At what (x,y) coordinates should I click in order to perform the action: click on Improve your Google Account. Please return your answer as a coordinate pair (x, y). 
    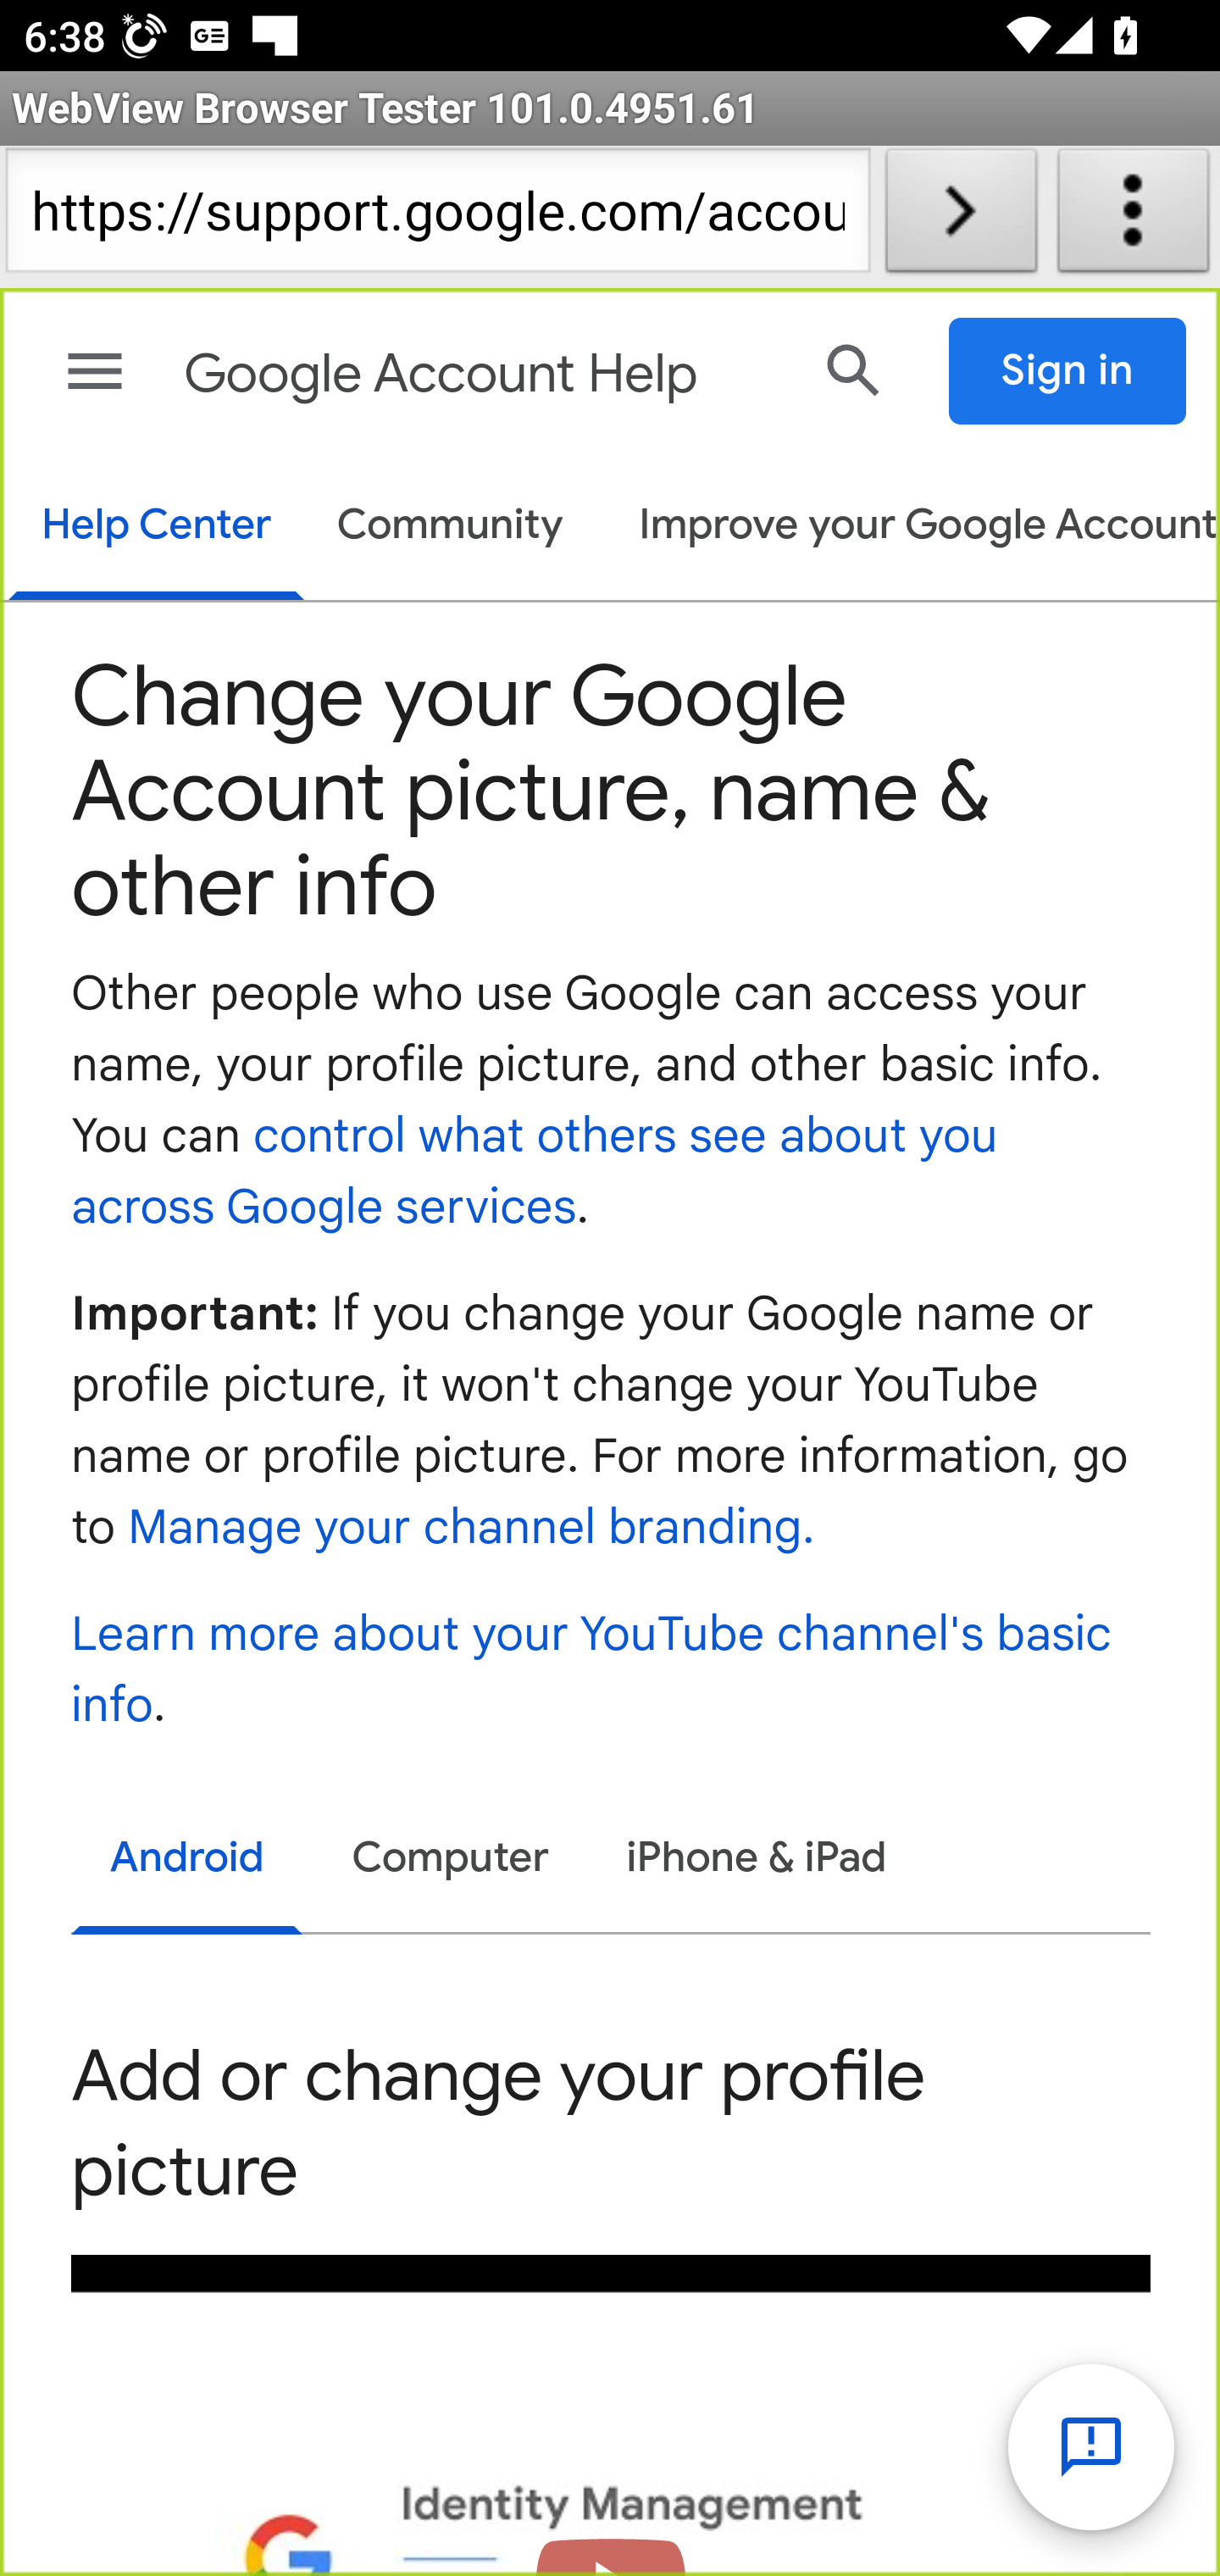
    Looking at the image, I should click on (912, 527).